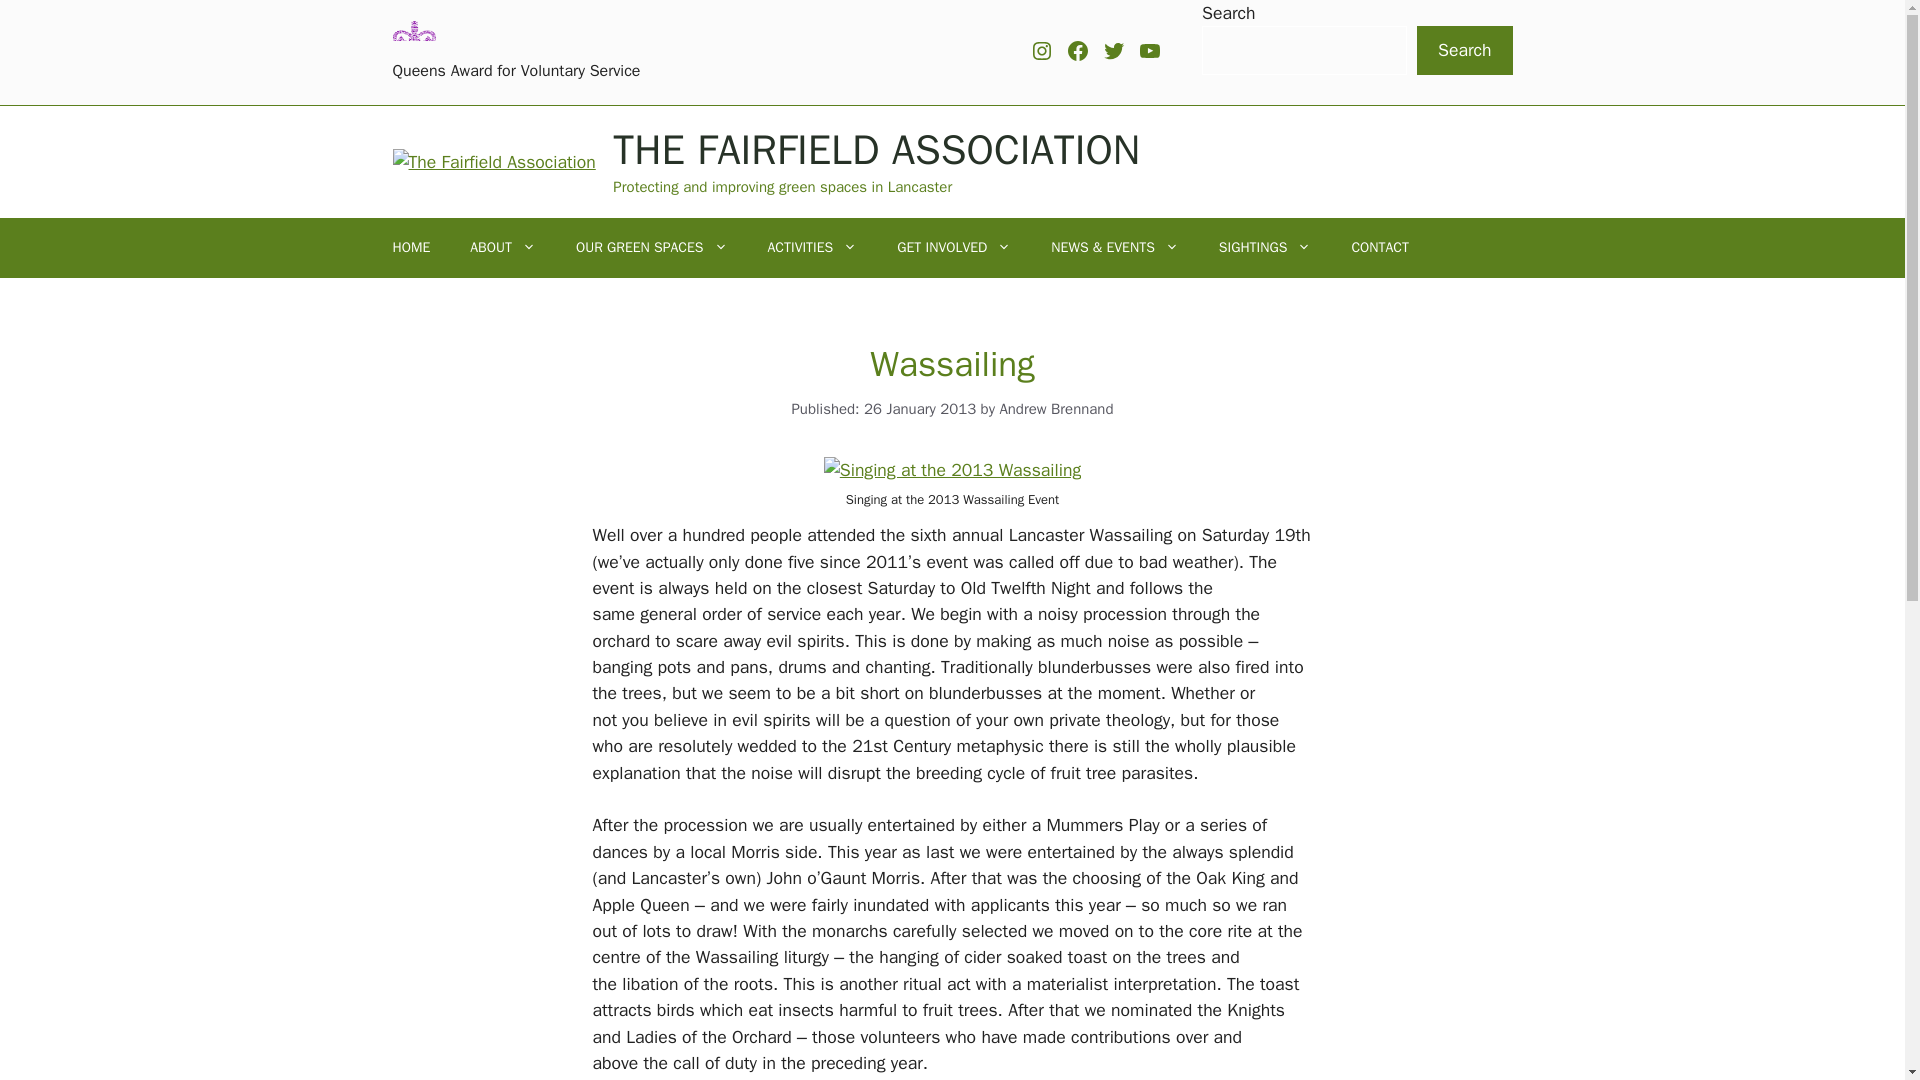 Image resolution: width=1920 pixels, height=1080 pixels. I want to click on THE FAIRFIELD ASSOCIATION, so click(876, 150).